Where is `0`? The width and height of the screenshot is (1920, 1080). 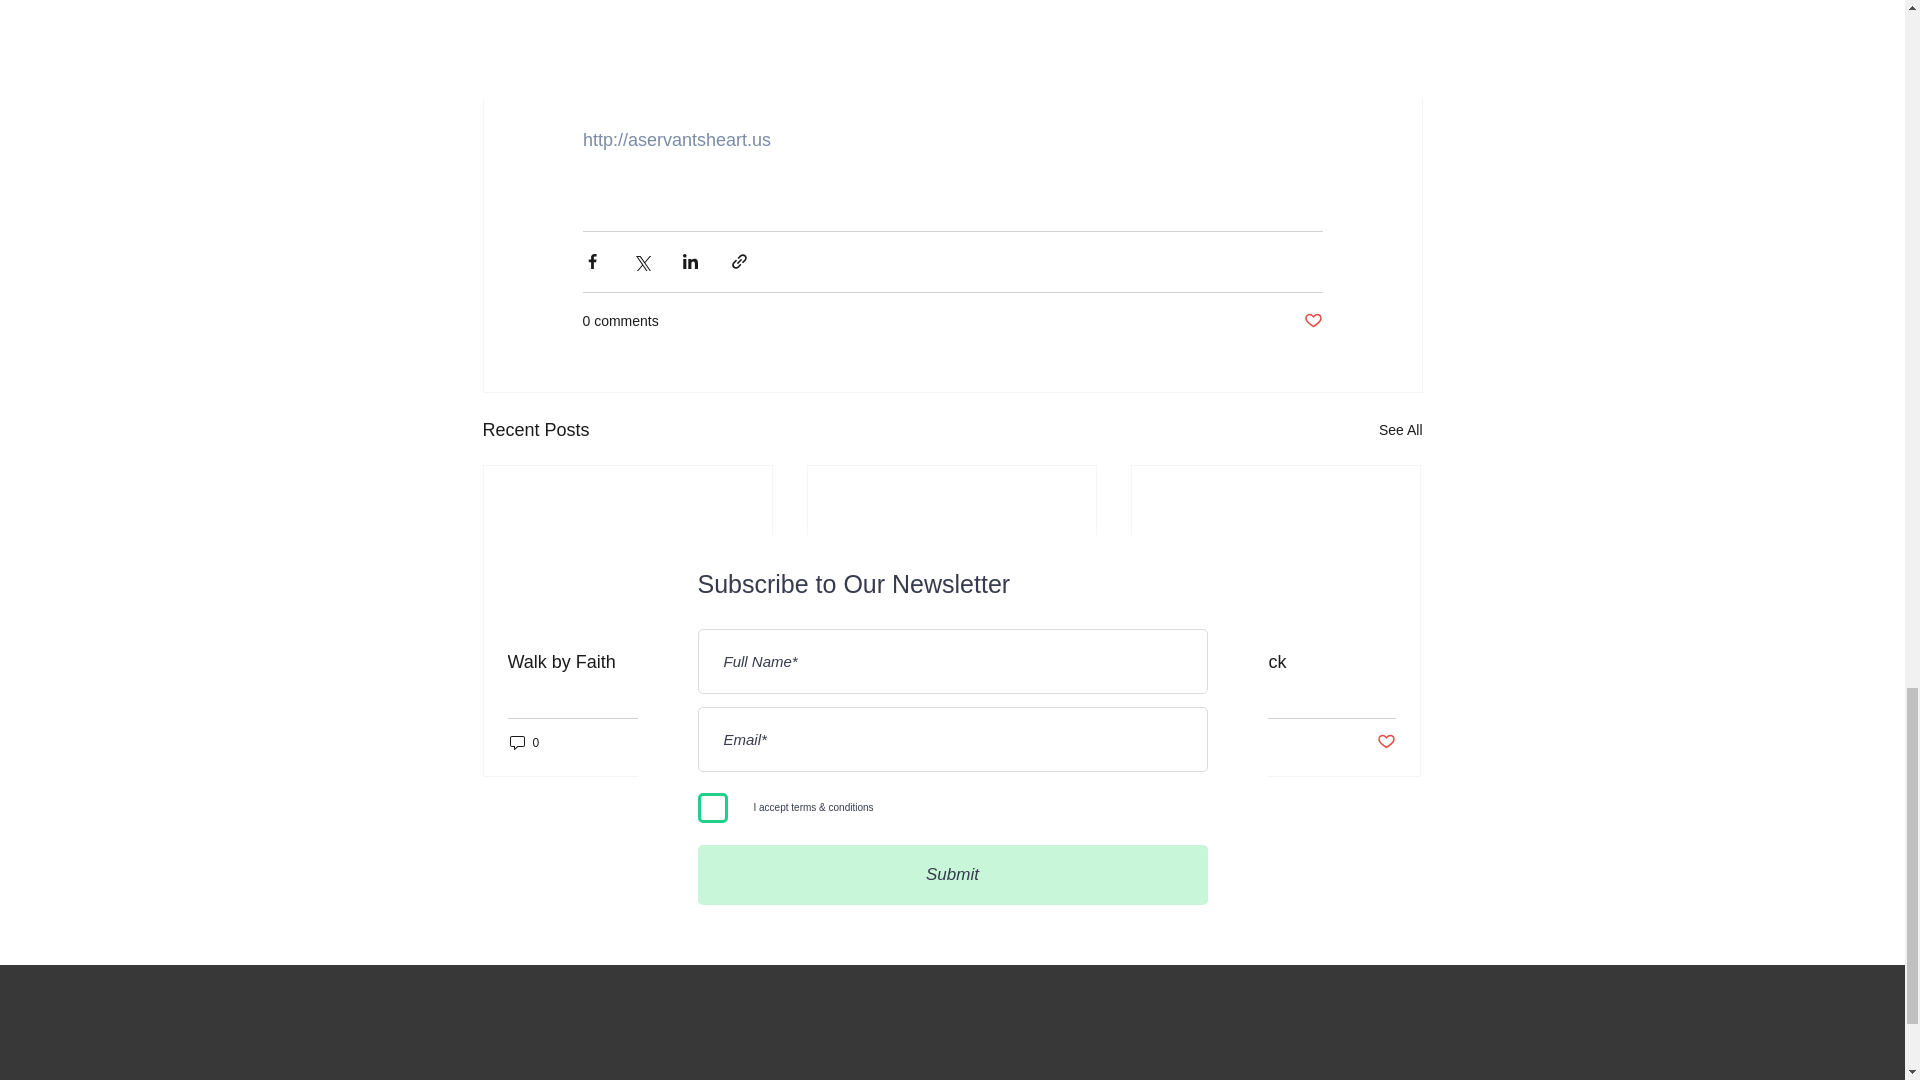 0 is located at coordinates (848, 742).